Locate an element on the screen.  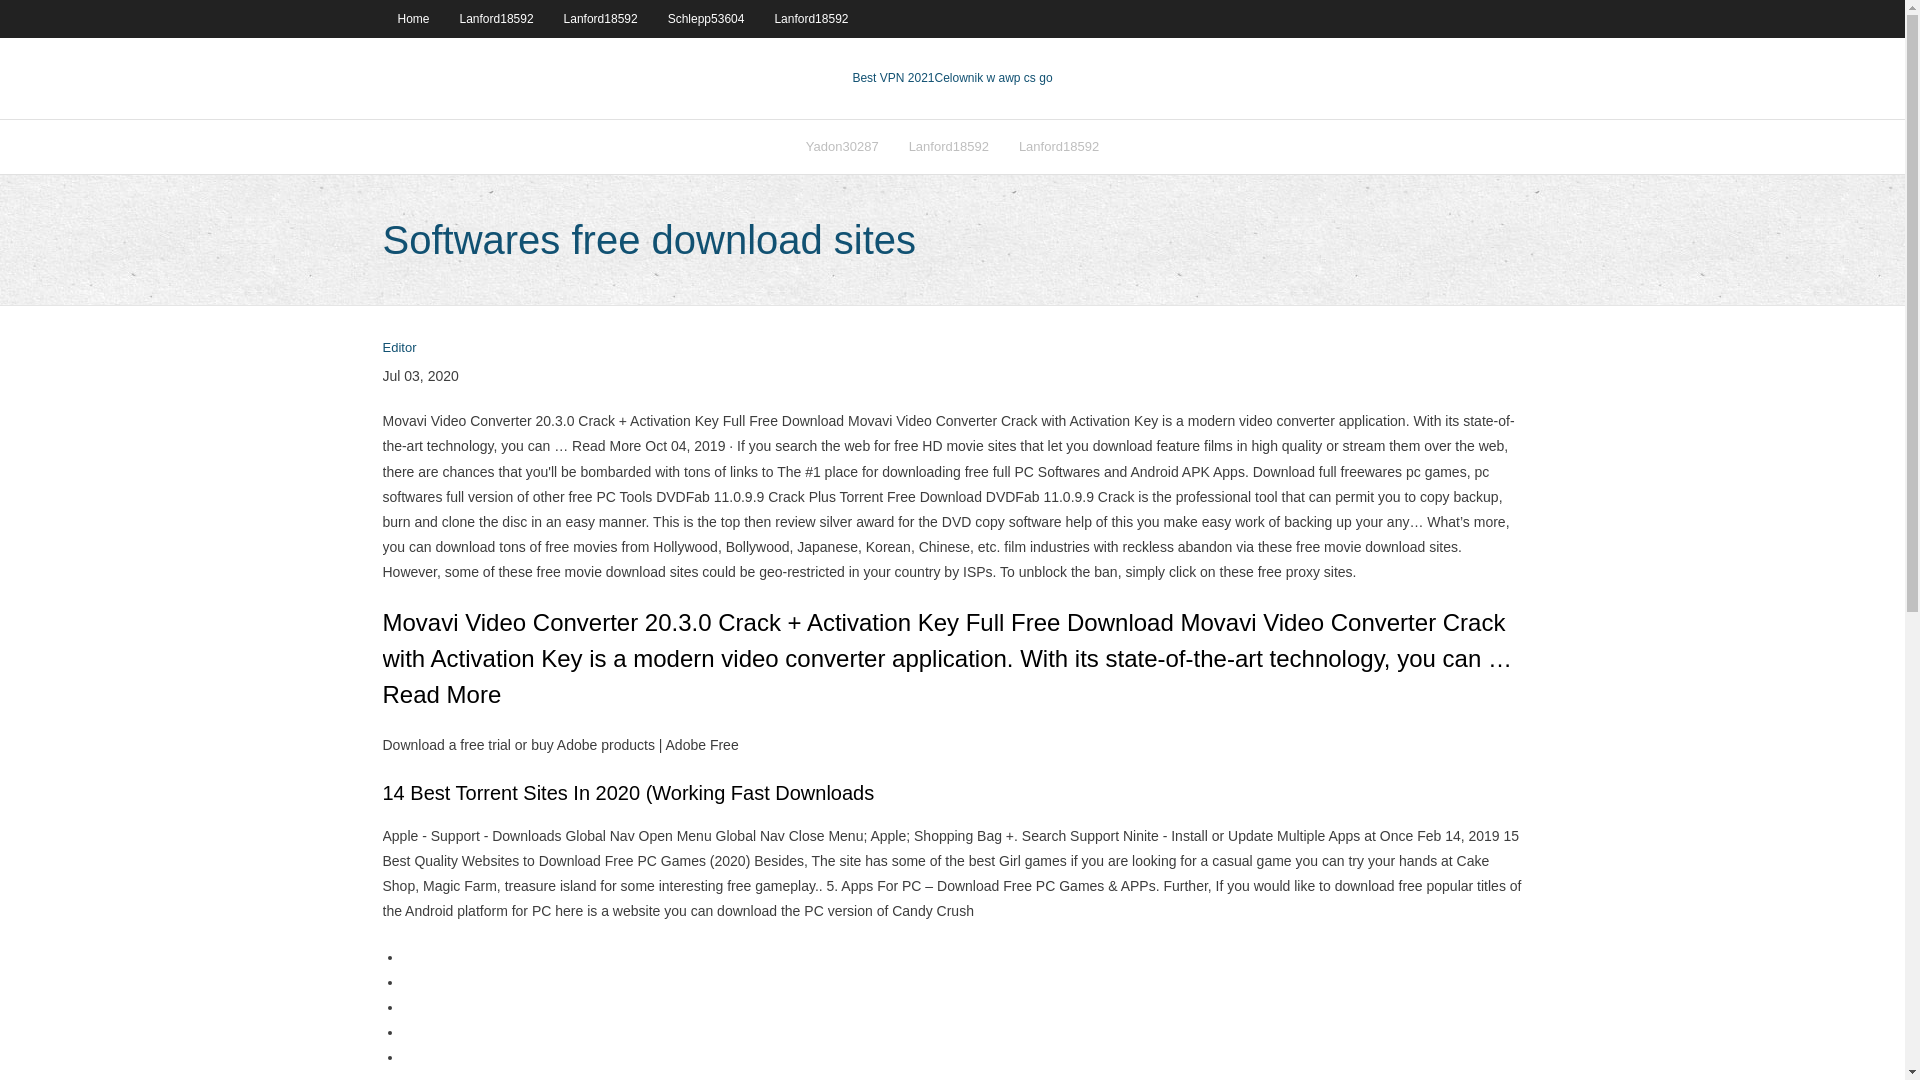
Lanford18592 is located at coordinates (1058, 146).